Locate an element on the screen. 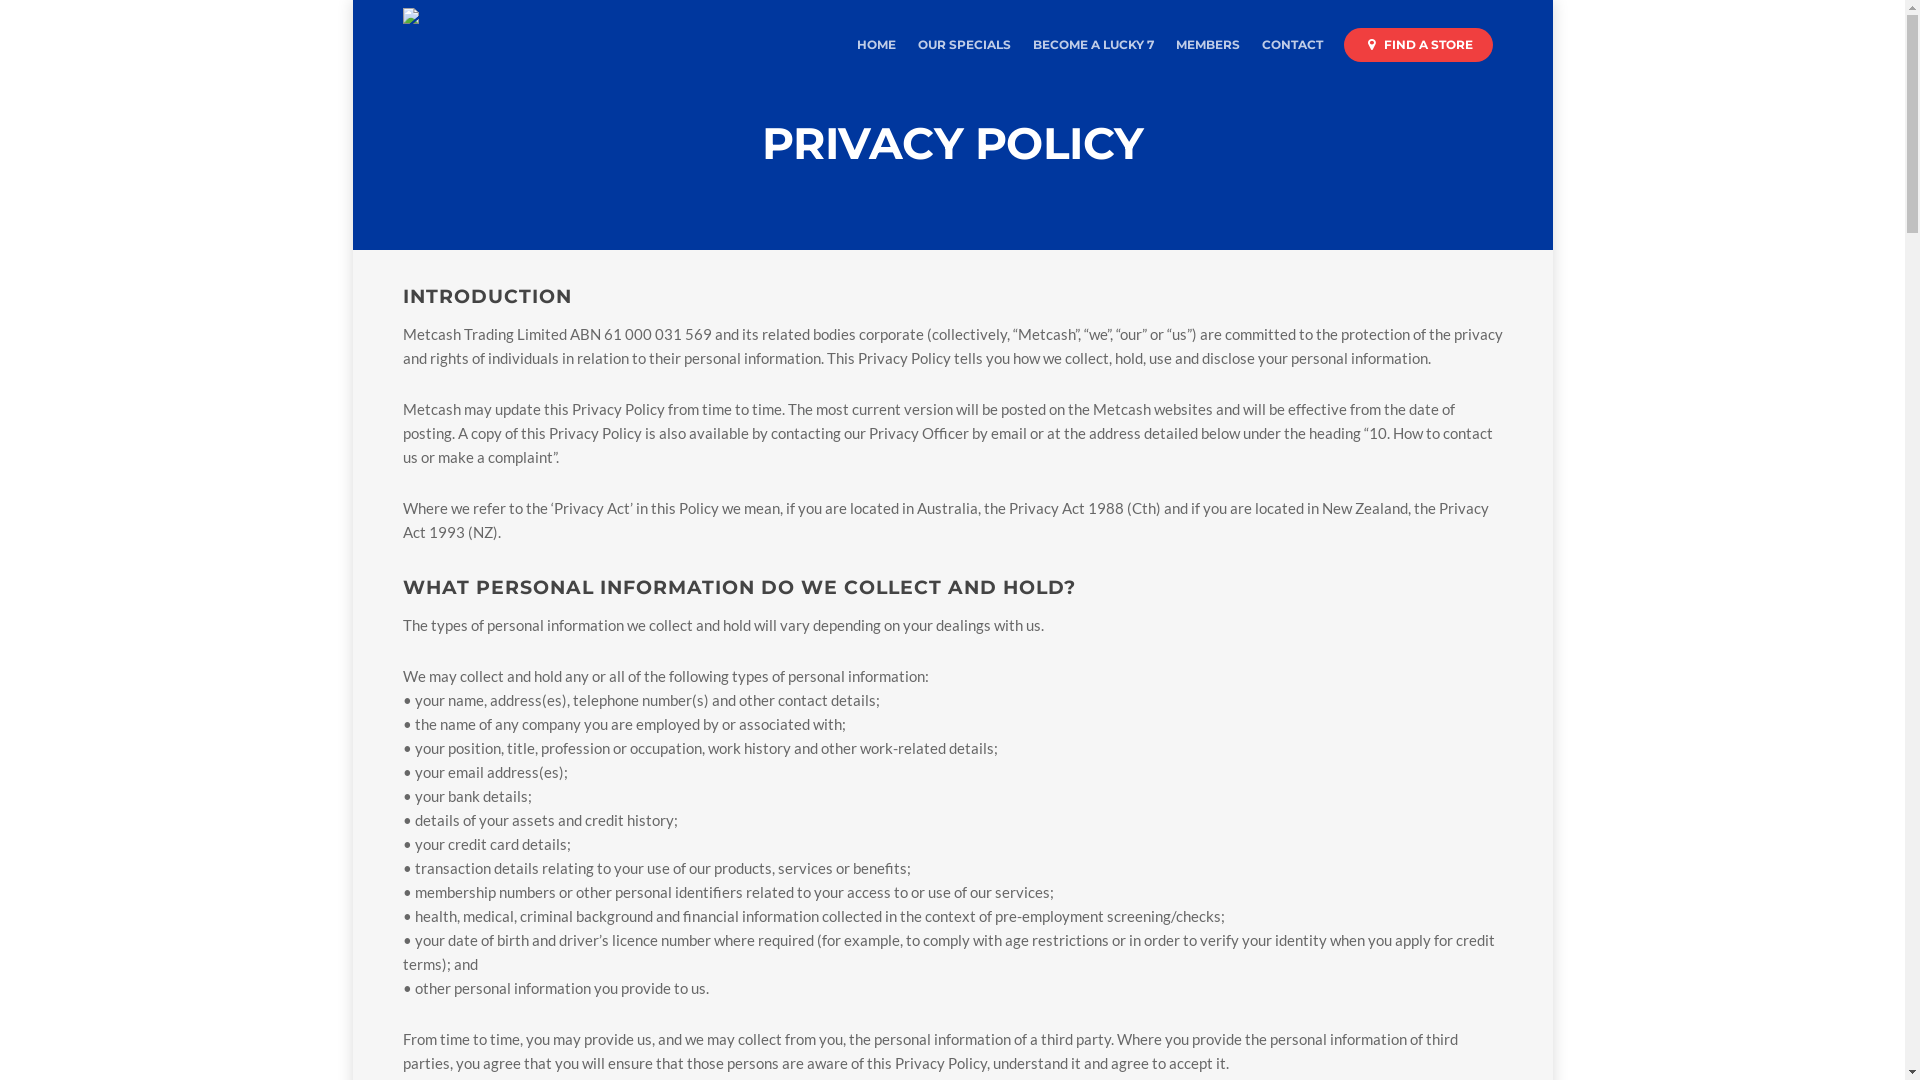  FIND A STORE is located at coordinates (1418, 49).